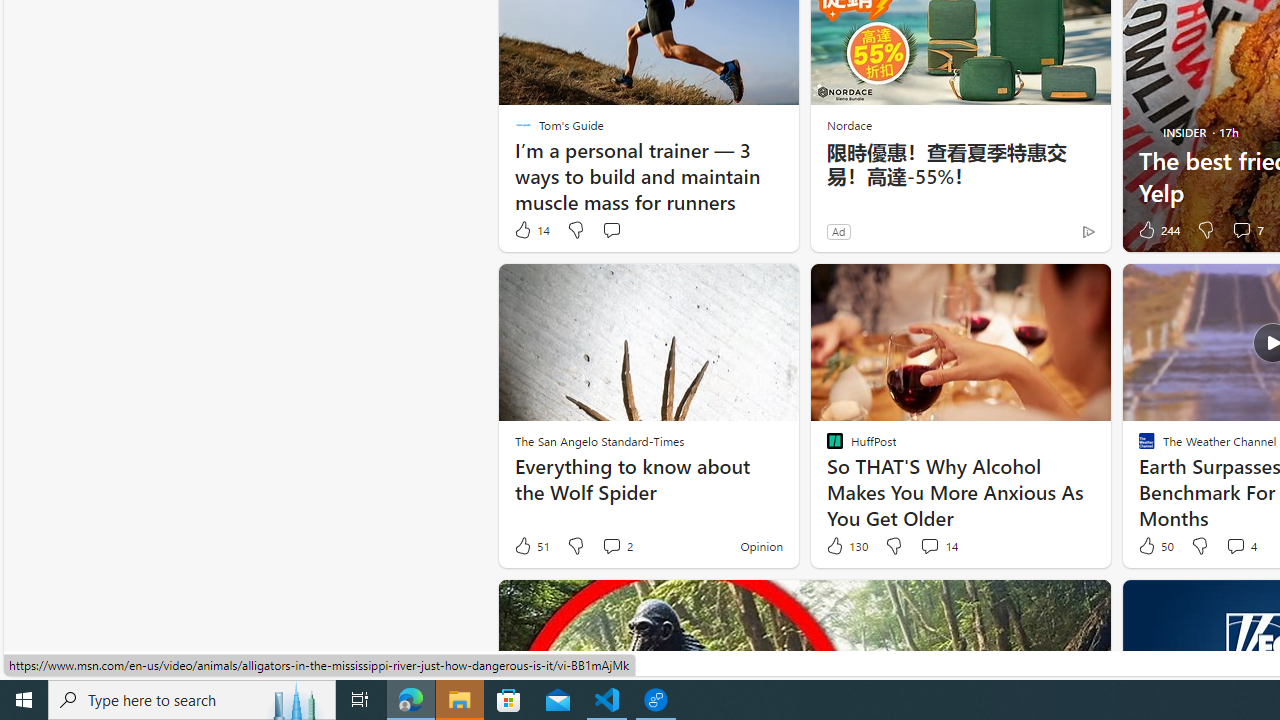  Describe the element at coordinates (616, 546) in the screenshot. I see `View comments 2 Comment` at that location.